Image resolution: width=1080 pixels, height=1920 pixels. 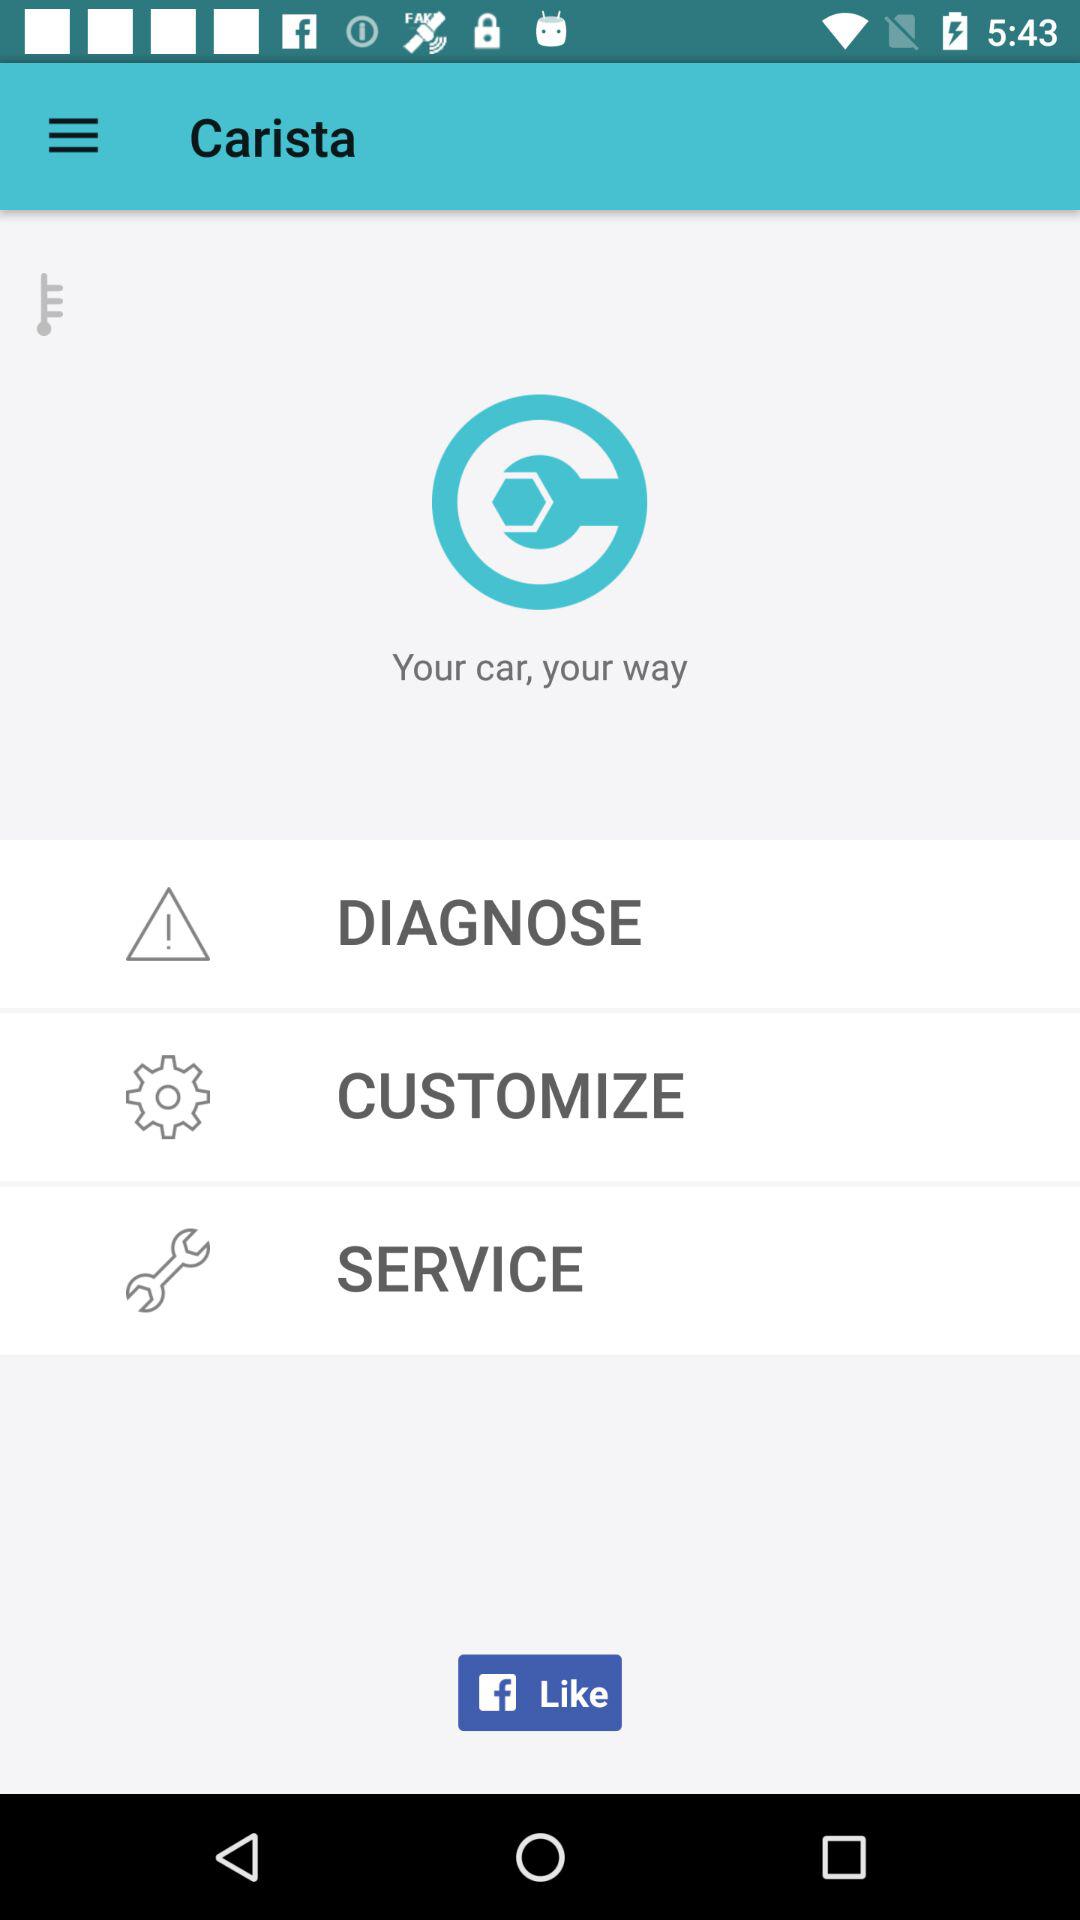 What do you see at coordinates (540, 924) in the screenshot?
I see `choose diagnose item` at bounding box center [540, 924].